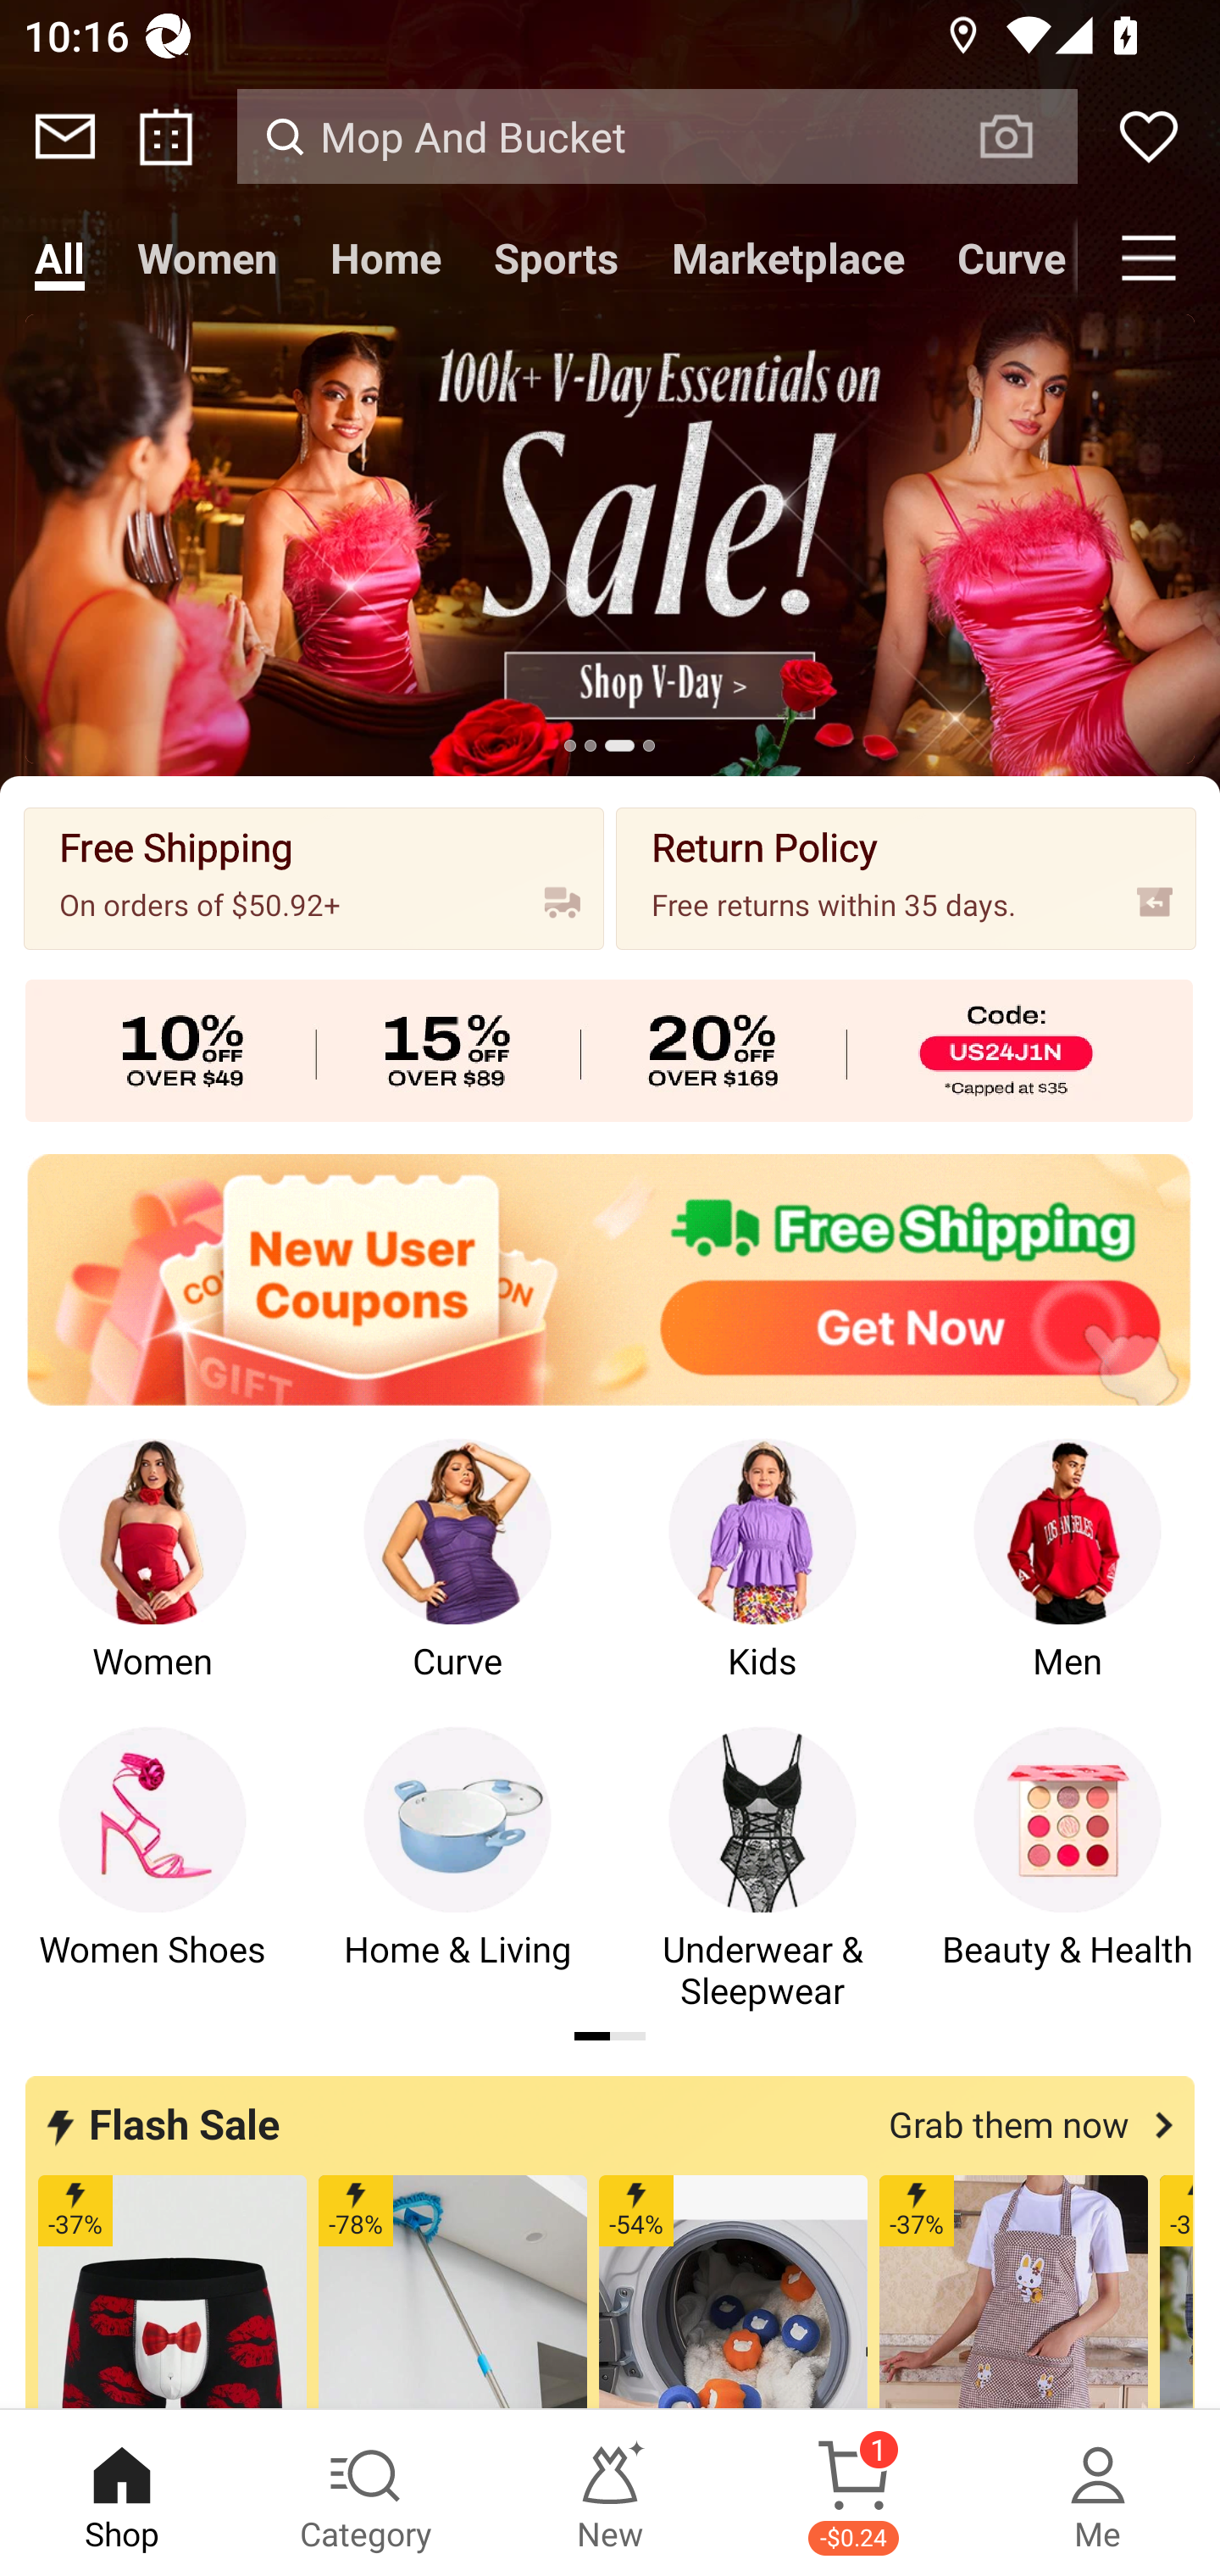  What do you see at coordinates (152, 1581) in the screenshot?
I see `Women` at bounding box center [152, 1581].